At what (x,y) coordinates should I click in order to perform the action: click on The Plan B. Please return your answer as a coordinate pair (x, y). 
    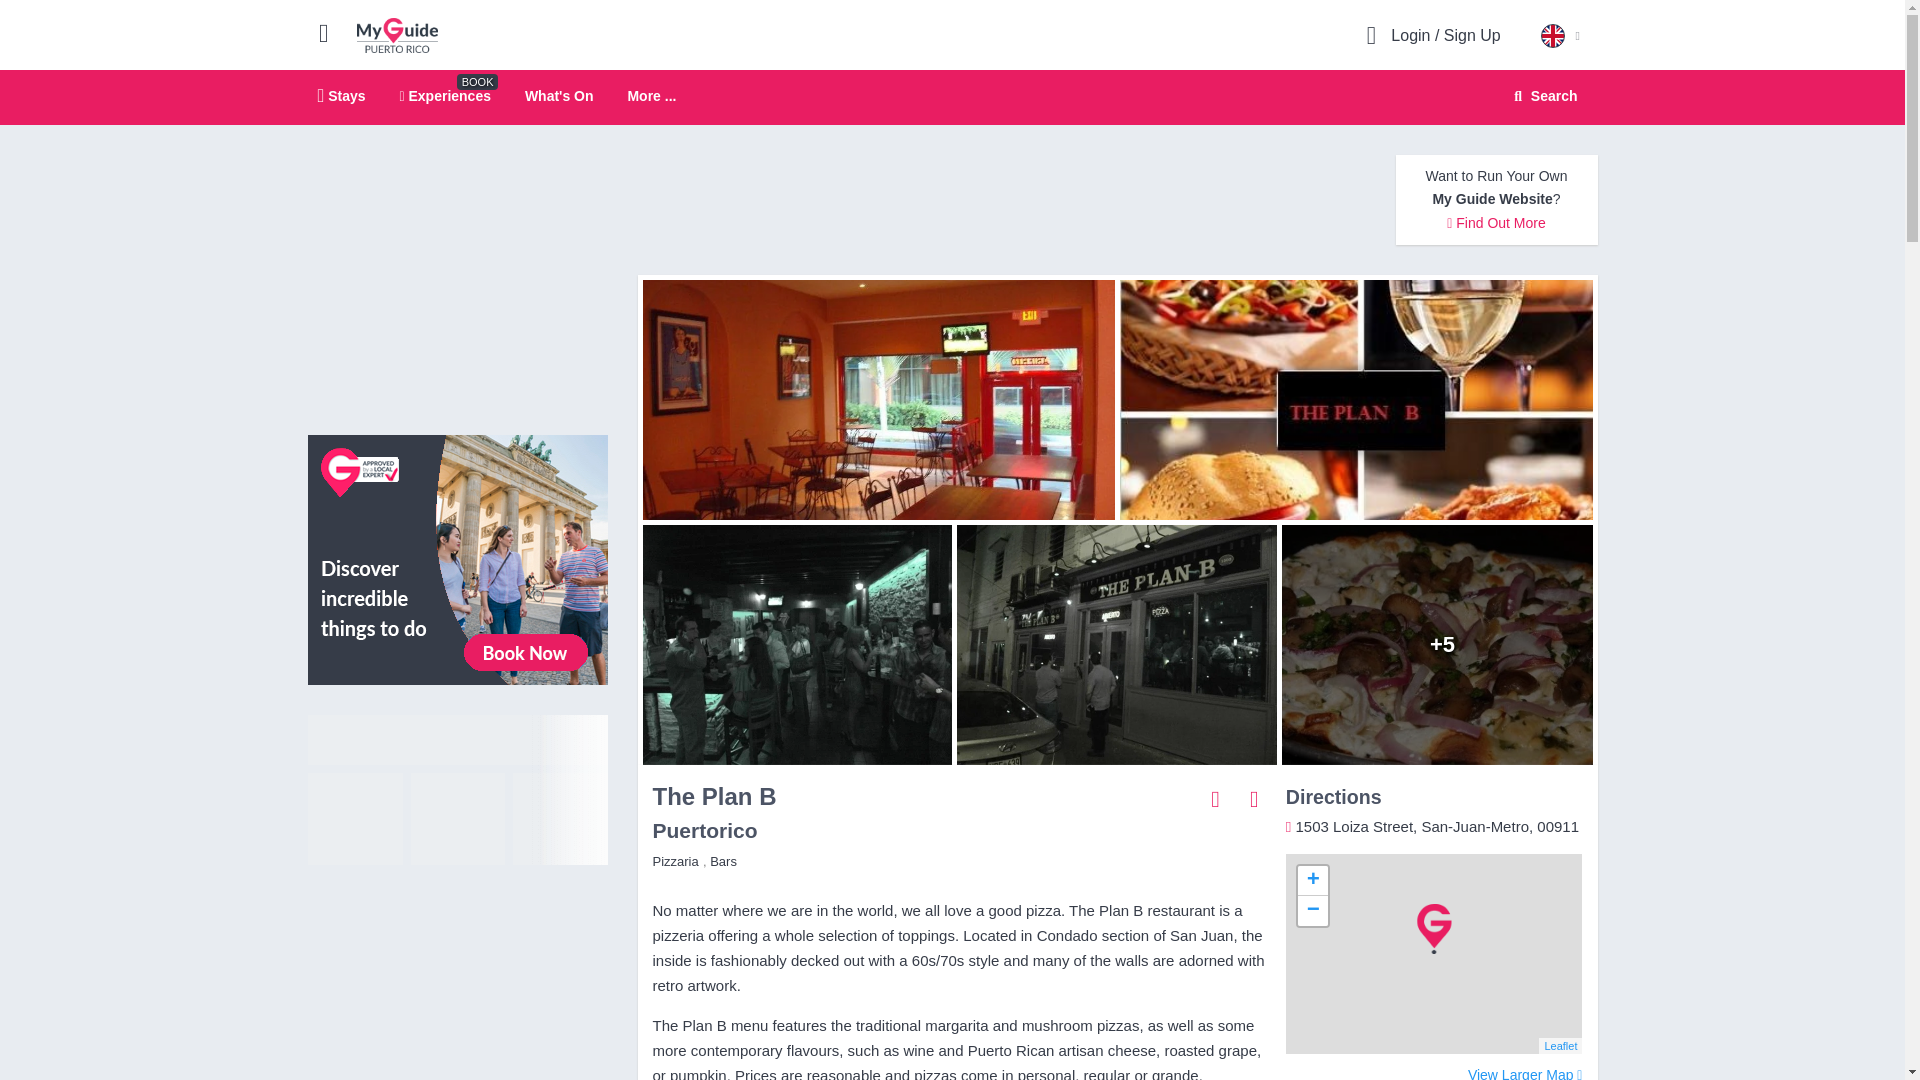
    Looking at the image, I should click on (792, 644).